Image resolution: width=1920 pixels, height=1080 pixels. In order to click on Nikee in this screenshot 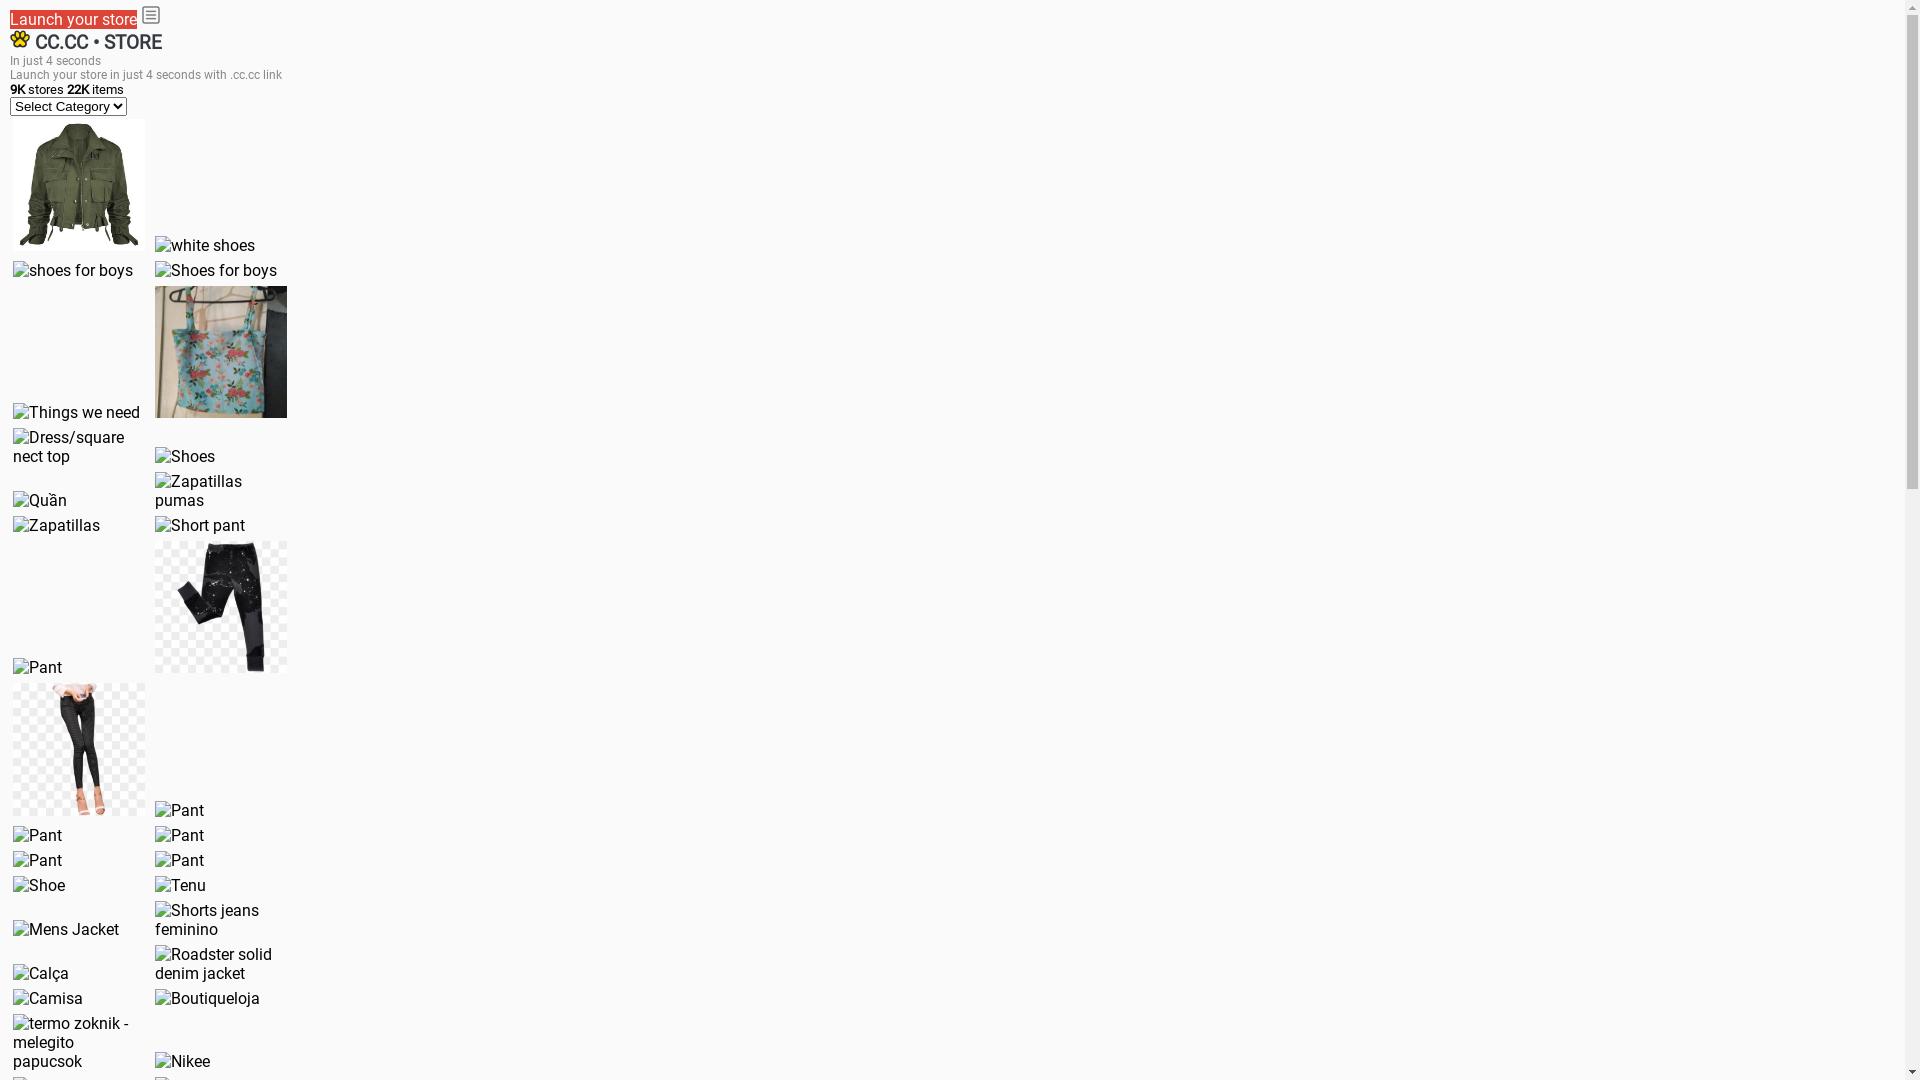, I will do `click(182, 1062)`.